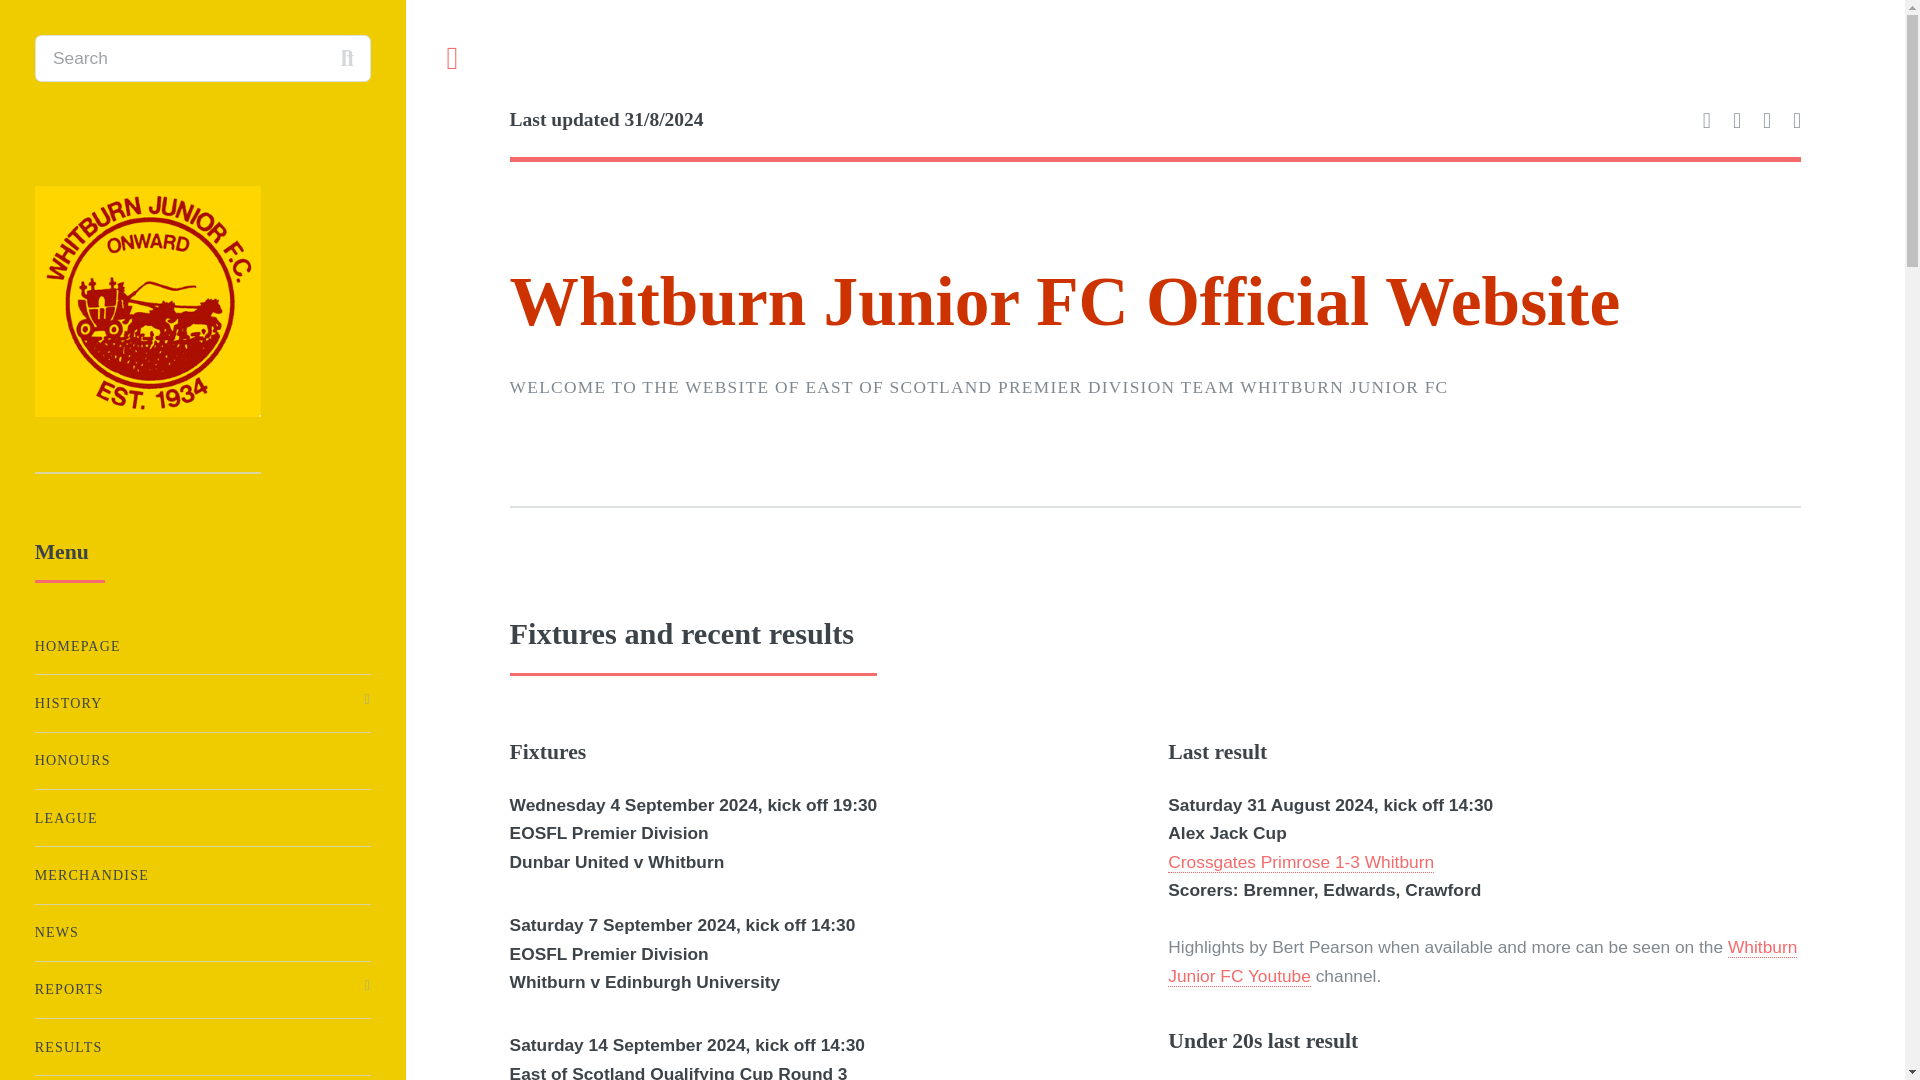 The image size is (1920, 1080). Describe the element at coordinates (1482, 962) in the screenshot. I see `Whitburn Junior FC Youtube` at that location.